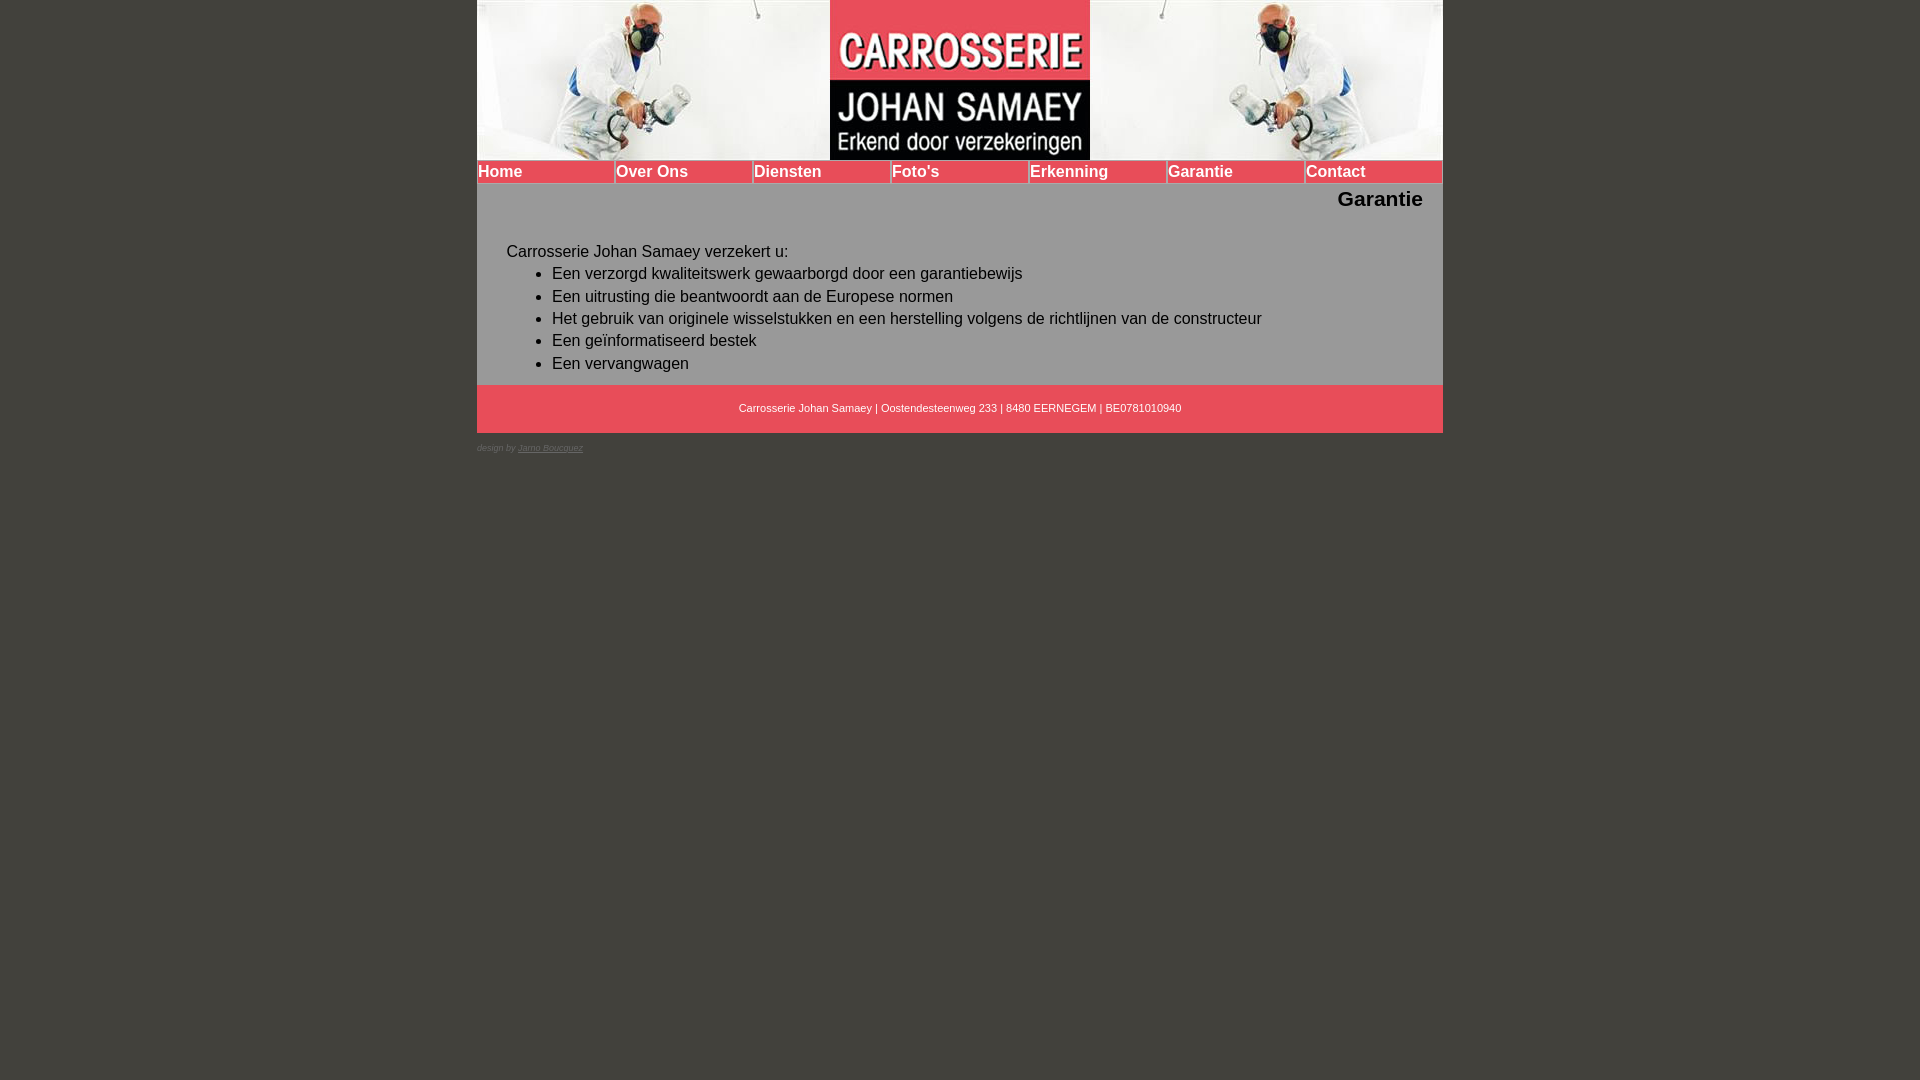  I want to click on Contact, so click(1374, 172).